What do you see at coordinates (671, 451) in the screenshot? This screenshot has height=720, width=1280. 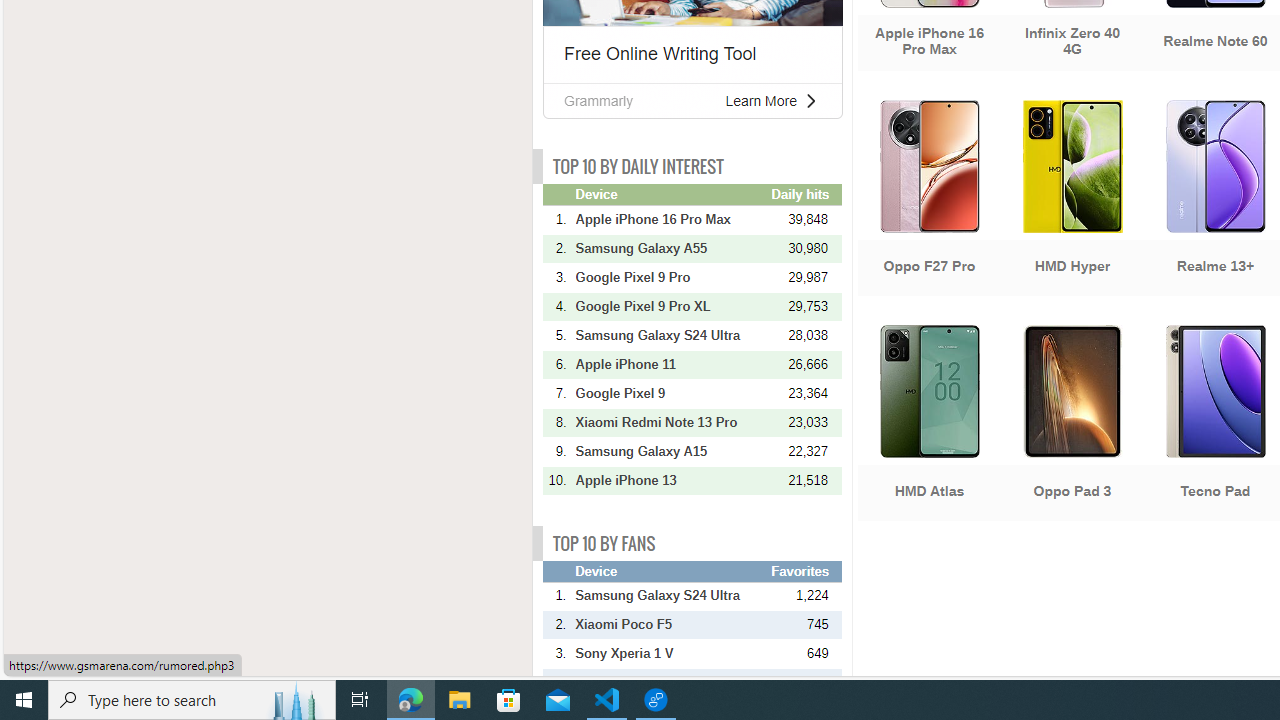 I see `Samsung Galaxy A15` at bounding box center [671, 451].